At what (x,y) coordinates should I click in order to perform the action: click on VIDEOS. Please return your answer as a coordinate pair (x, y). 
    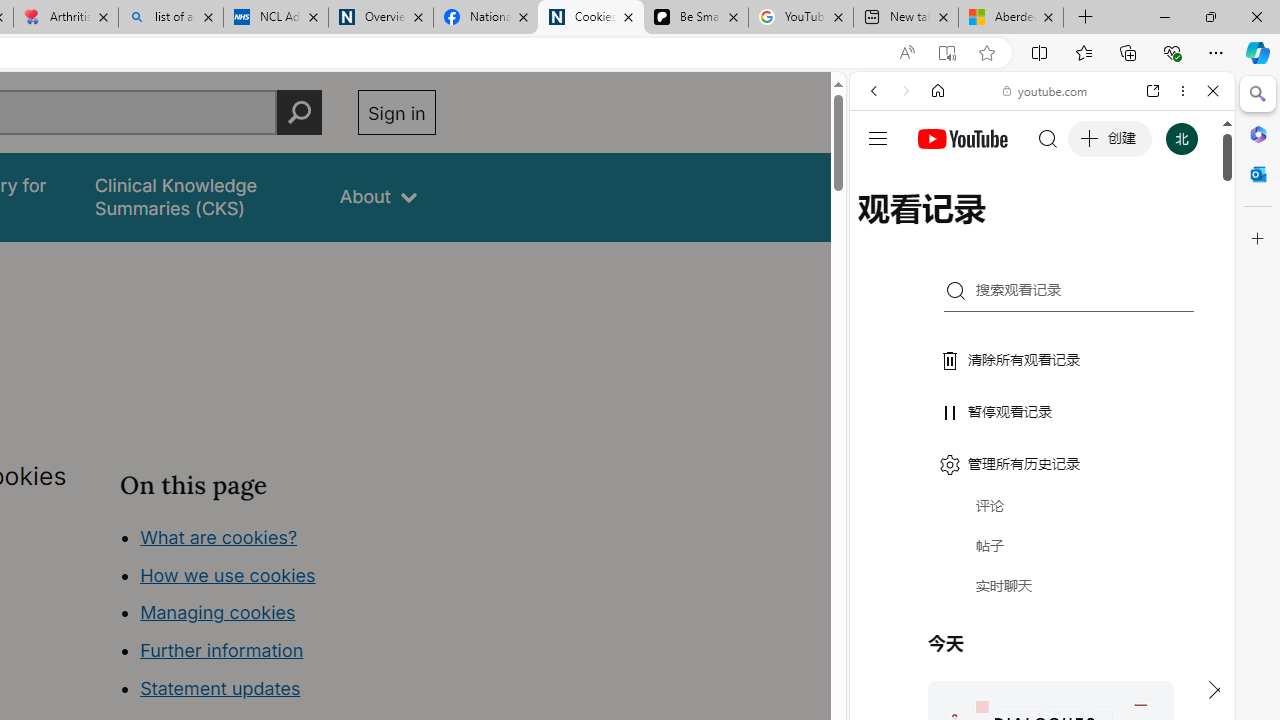
    Looking at the image, I should click on (1006, 228).